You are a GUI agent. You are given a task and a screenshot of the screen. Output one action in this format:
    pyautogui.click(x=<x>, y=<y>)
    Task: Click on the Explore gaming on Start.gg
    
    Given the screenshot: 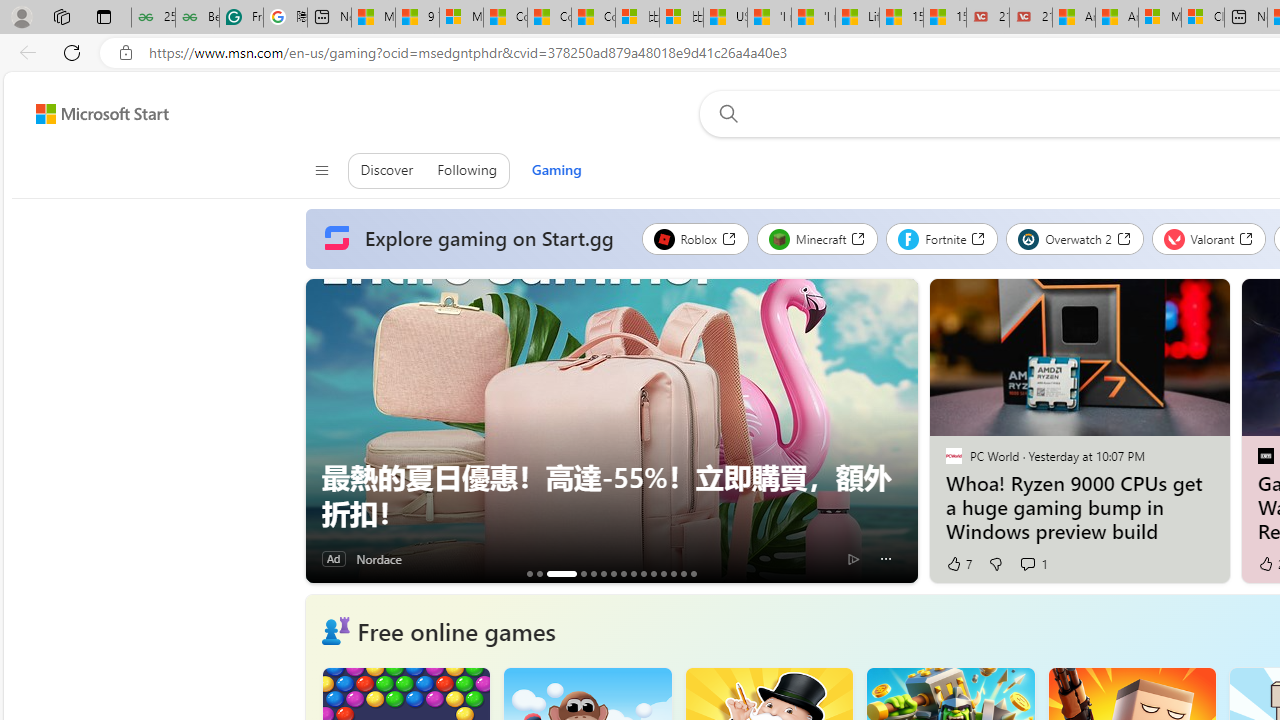 What is the action you would take?
    pyautogui.click(x=473, y=239)
    